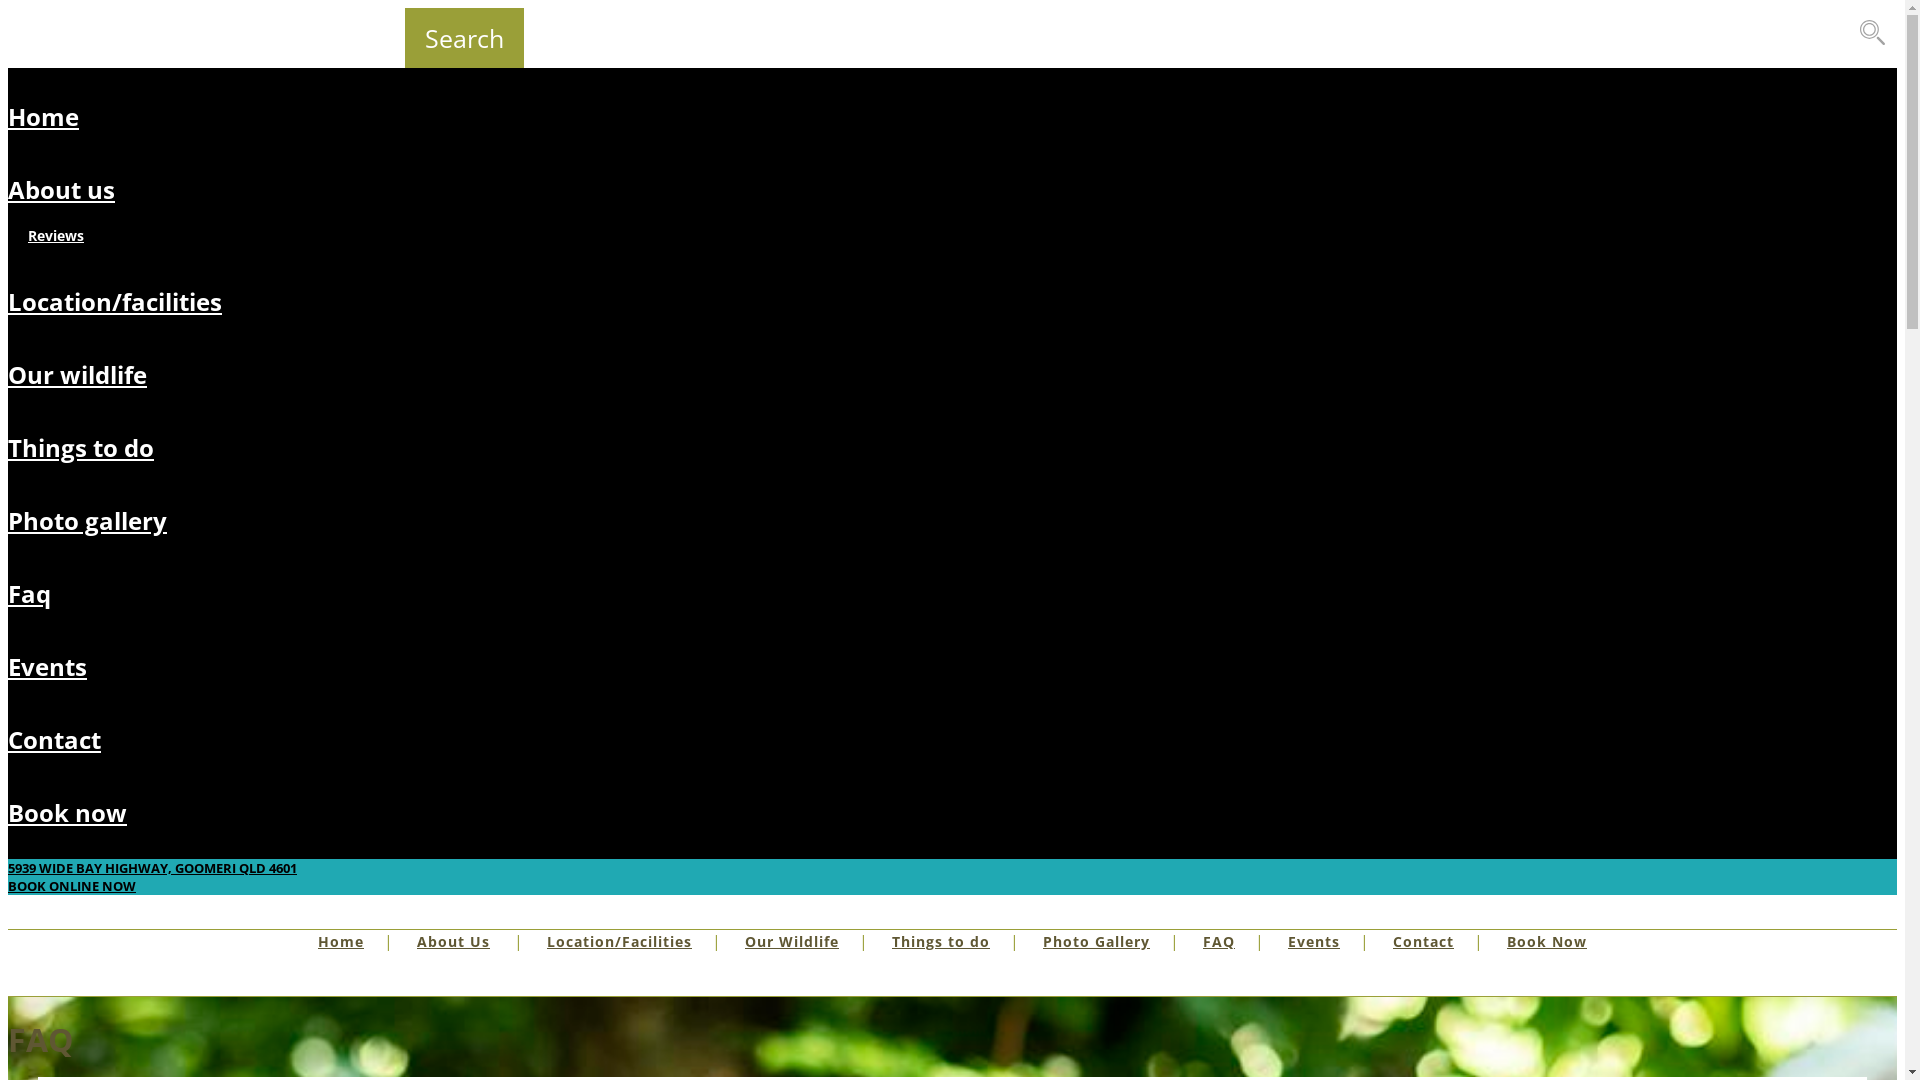  I want to click on faq, so click(30, 594).